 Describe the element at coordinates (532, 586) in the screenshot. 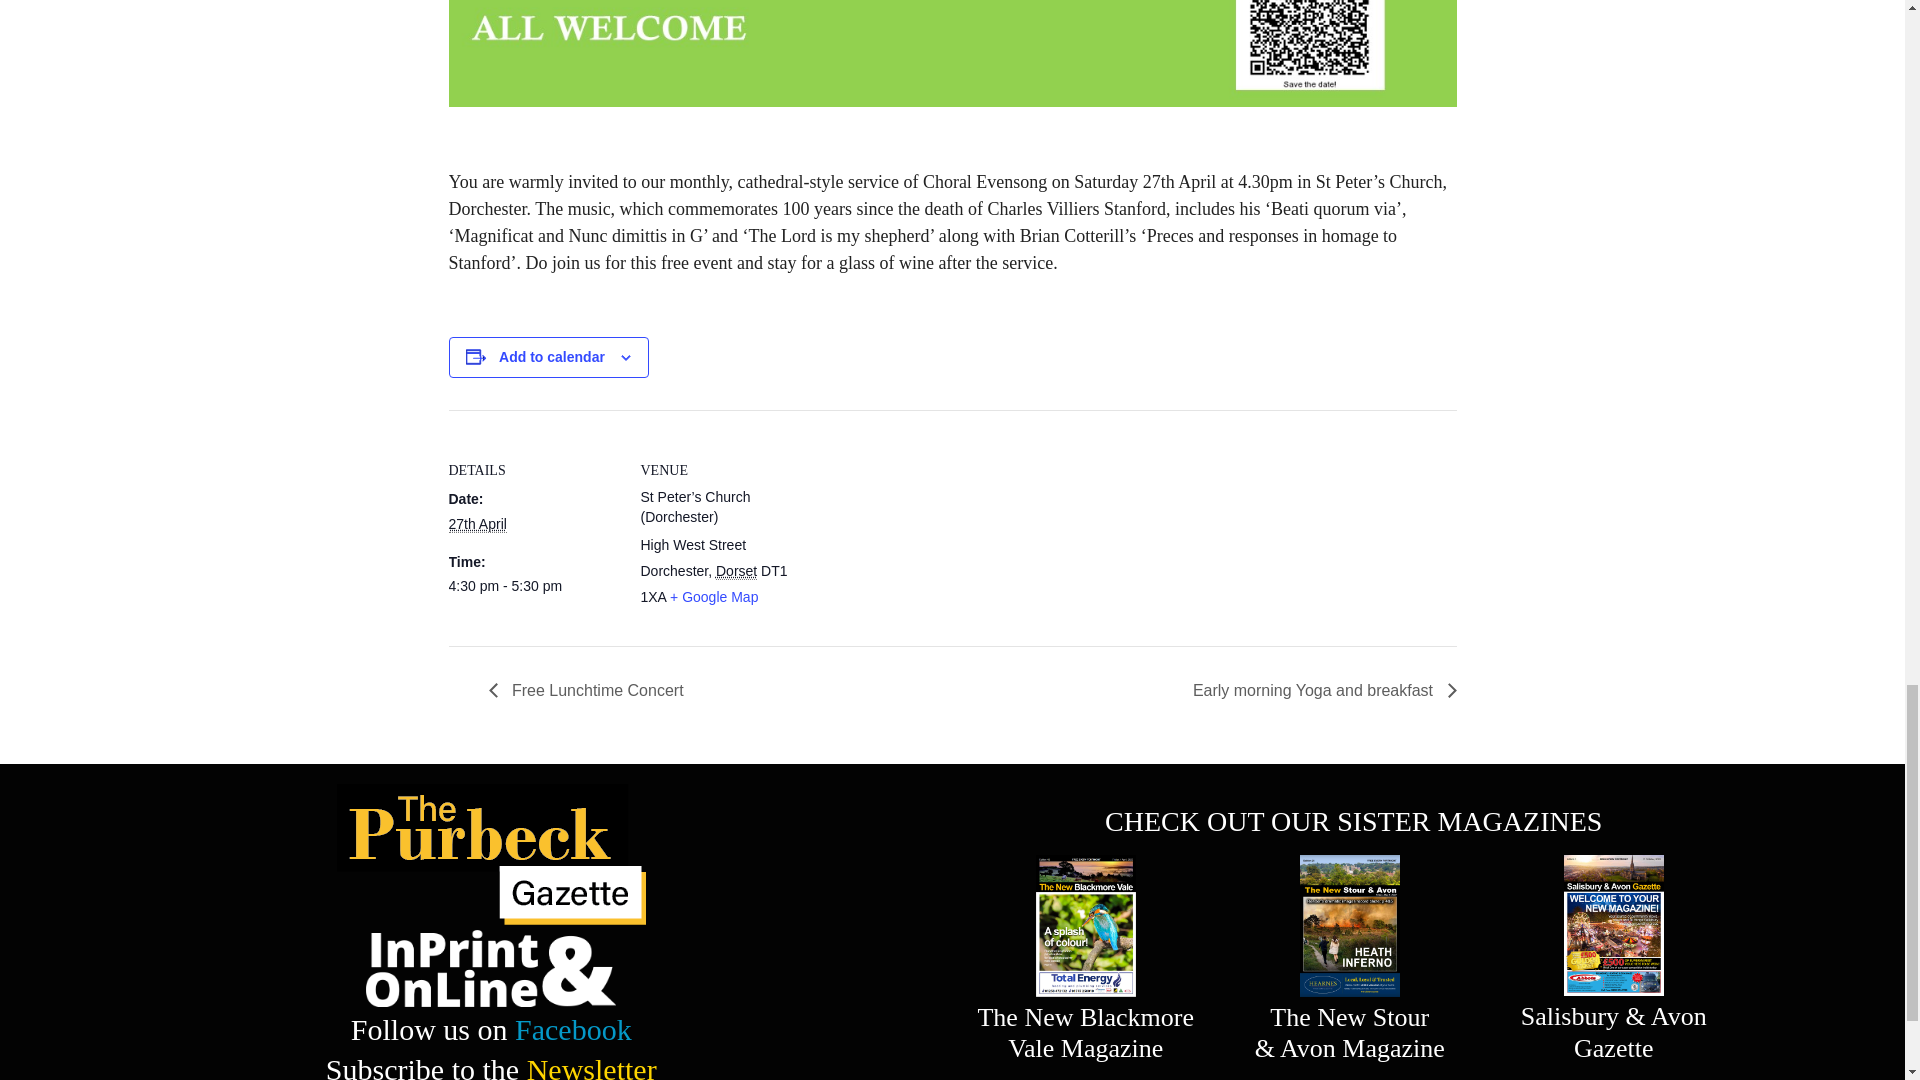

I see `2024-04-27` at that location.